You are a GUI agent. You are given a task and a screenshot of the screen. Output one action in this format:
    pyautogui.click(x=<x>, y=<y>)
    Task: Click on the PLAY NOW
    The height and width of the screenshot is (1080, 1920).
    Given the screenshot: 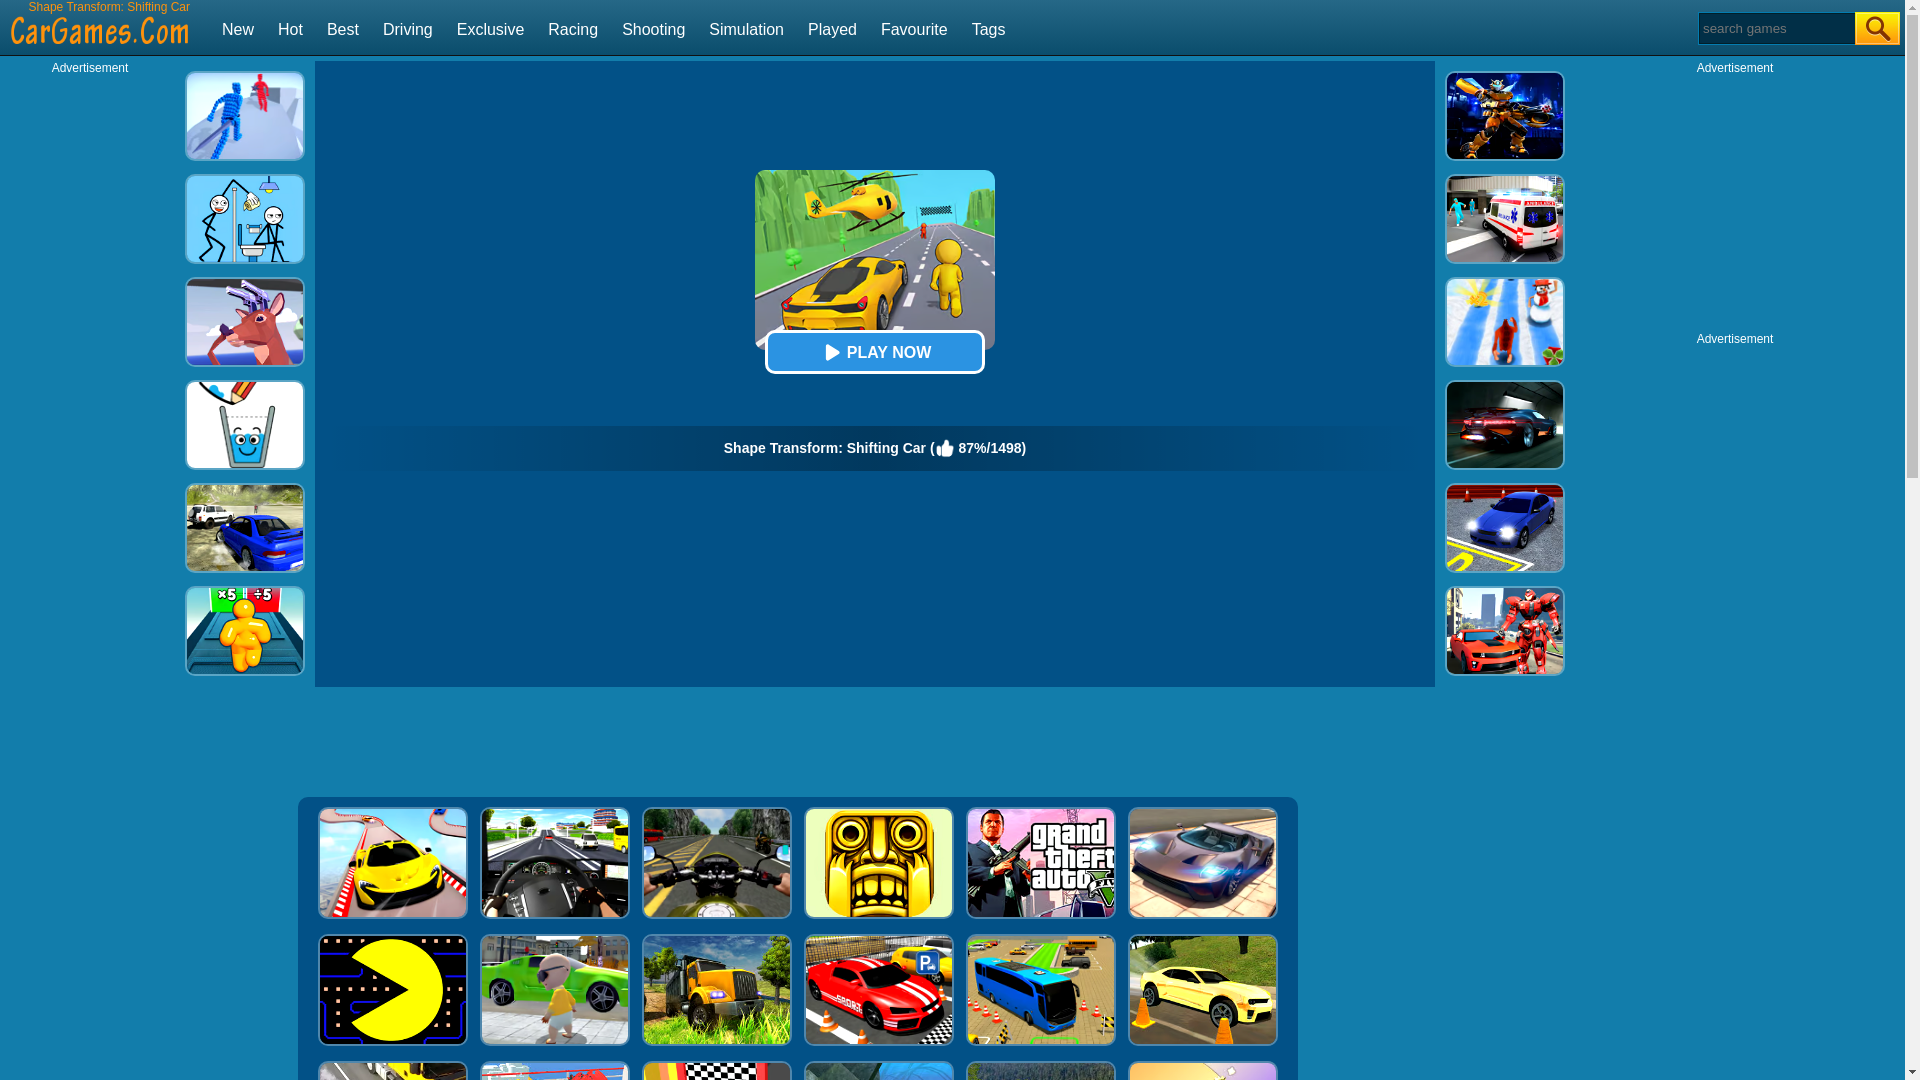 What is the action you would take?
    pyautogui.click(x=874, y=352)
    